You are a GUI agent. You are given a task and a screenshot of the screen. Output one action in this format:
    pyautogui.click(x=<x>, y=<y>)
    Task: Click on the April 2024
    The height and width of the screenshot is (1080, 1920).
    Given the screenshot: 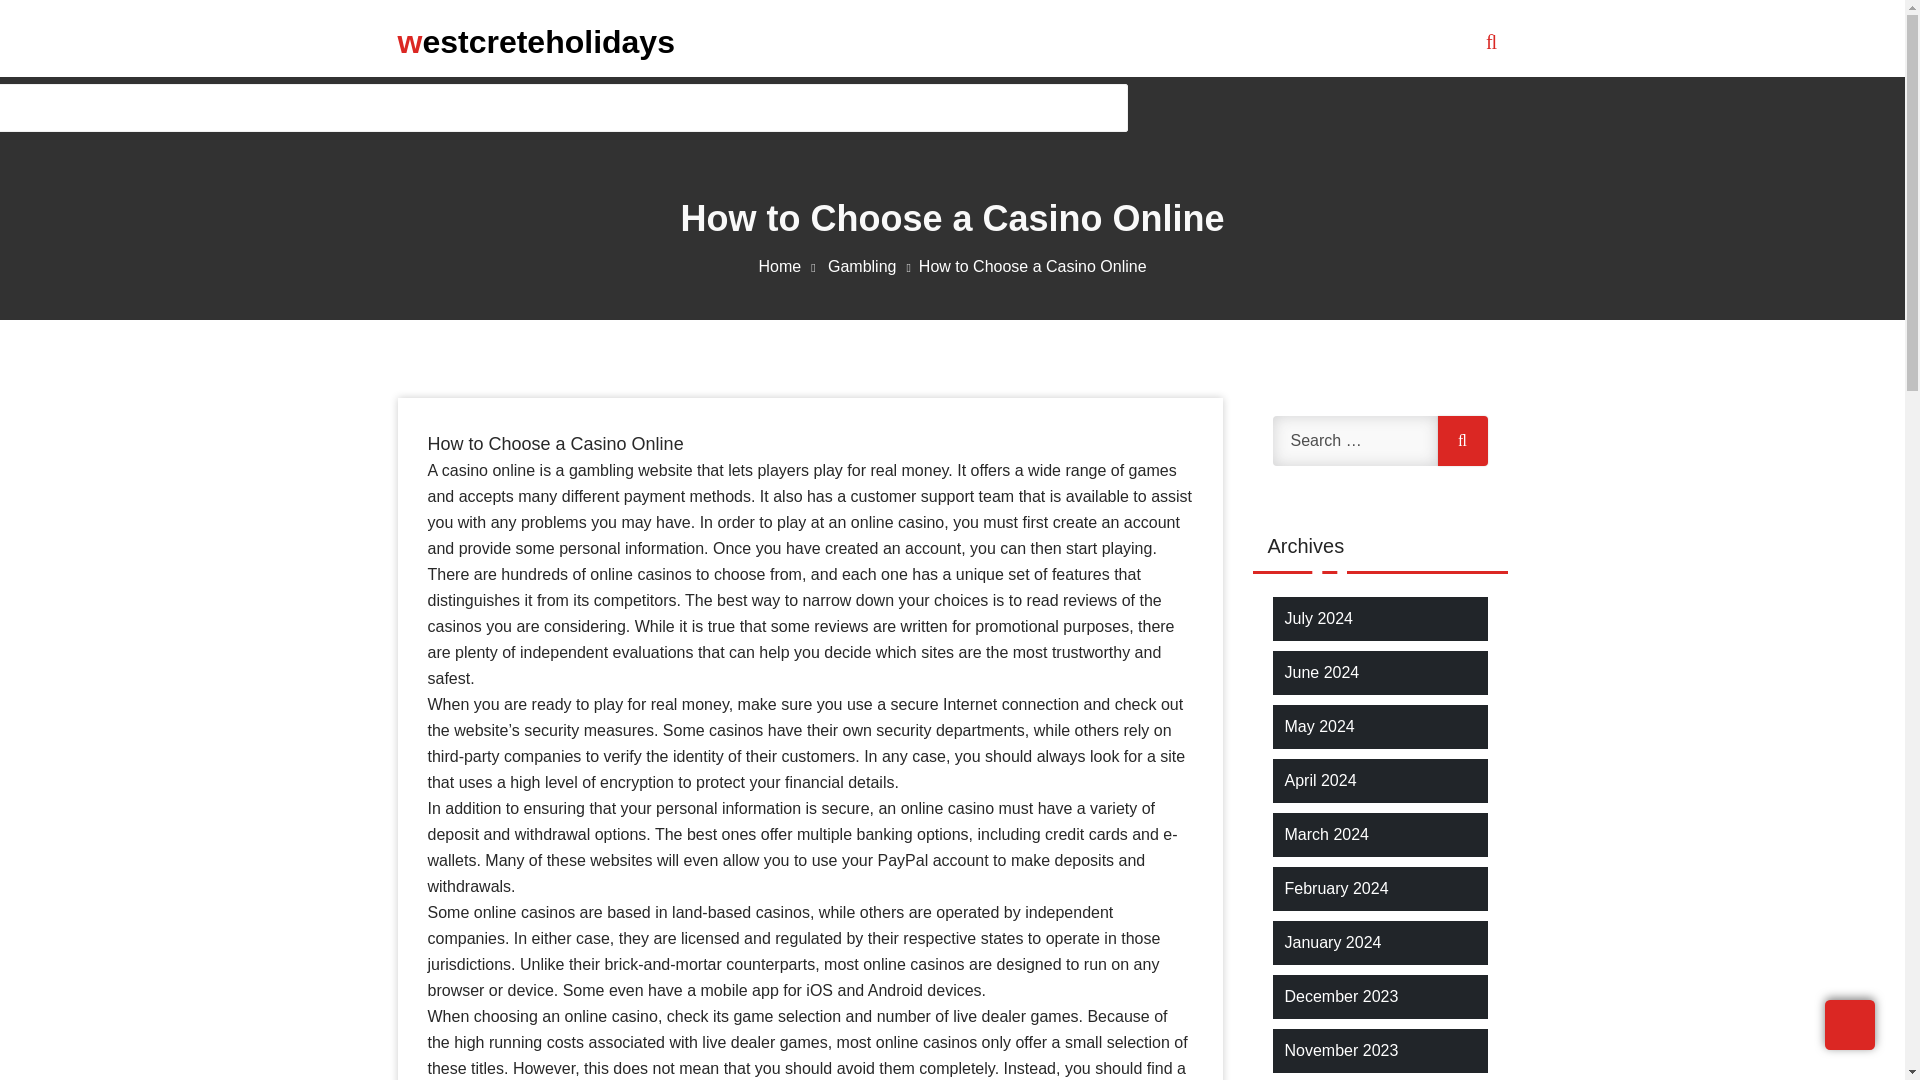 What is the action you would take?
    pyautogui.click(x=1320, y=780)
    